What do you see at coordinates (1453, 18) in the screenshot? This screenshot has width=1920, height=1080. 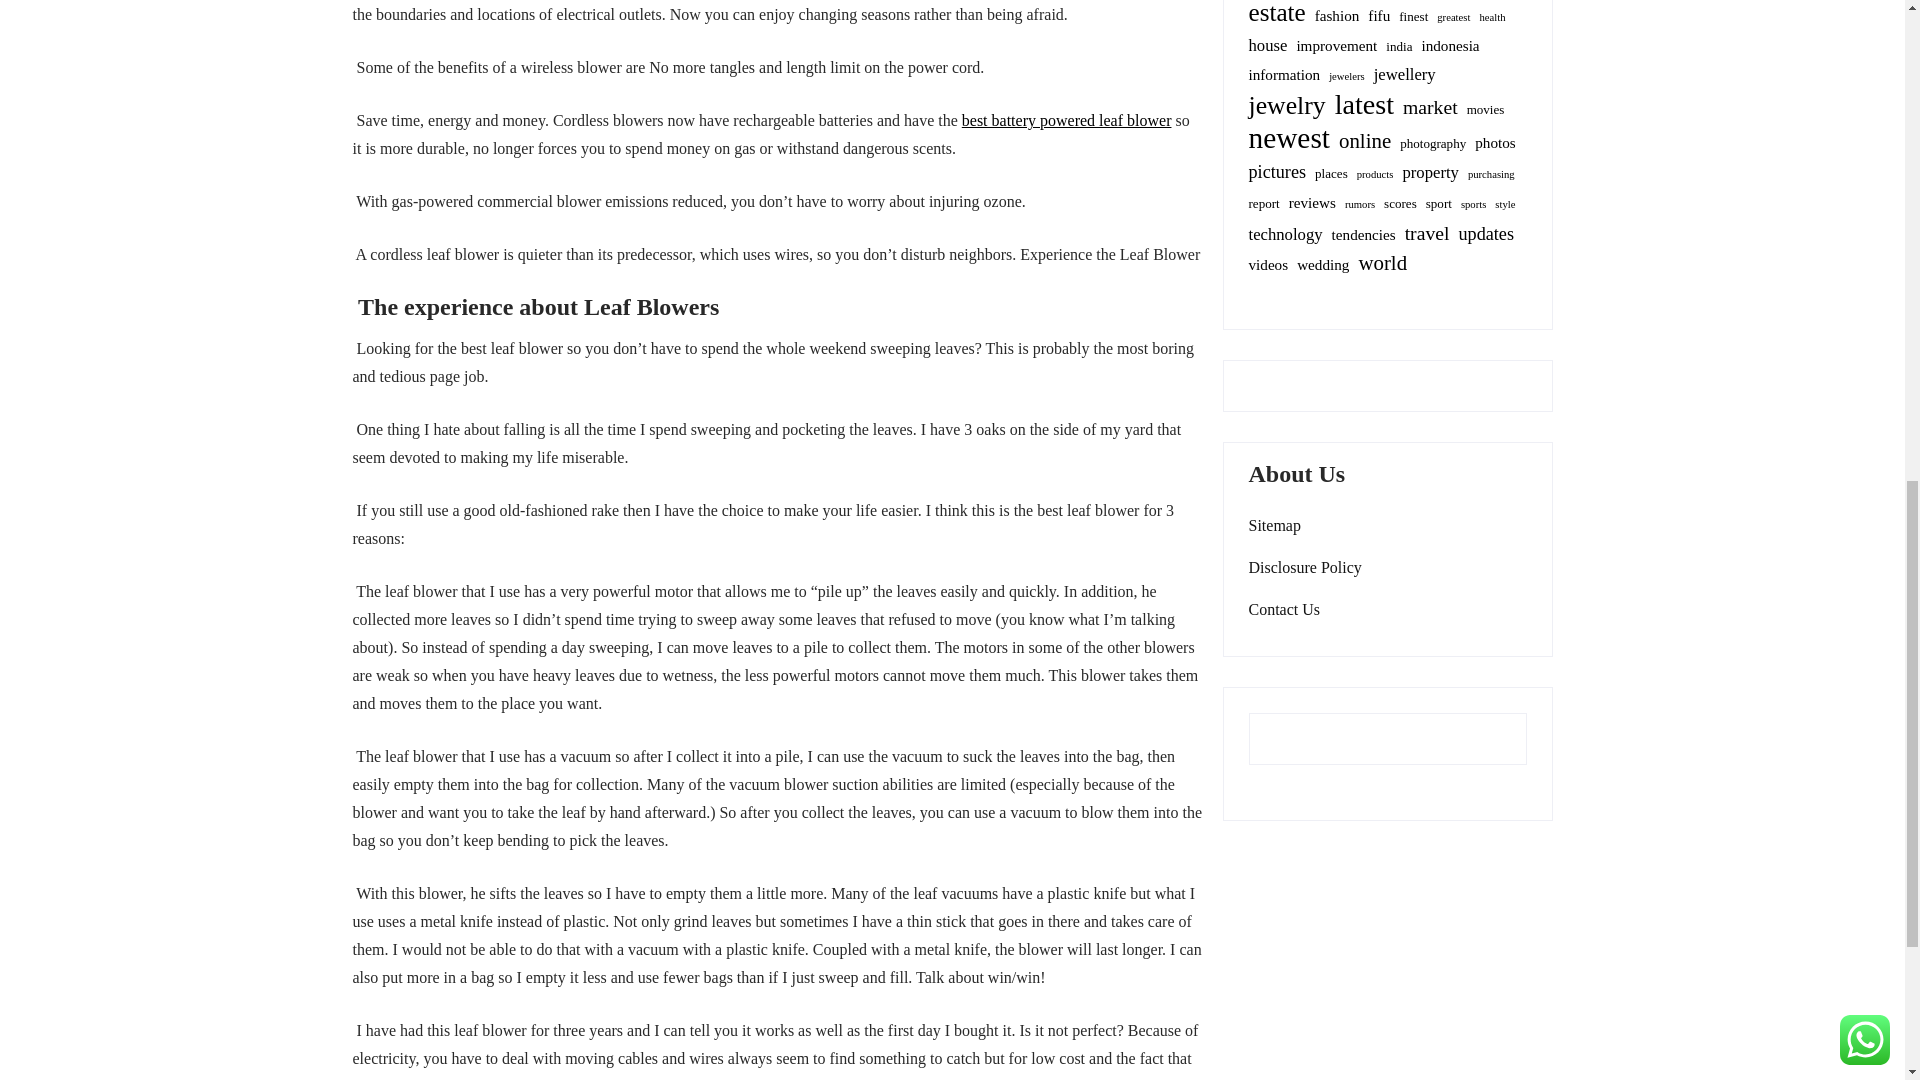 I see `greatest` at bounding box center [1453, 18].